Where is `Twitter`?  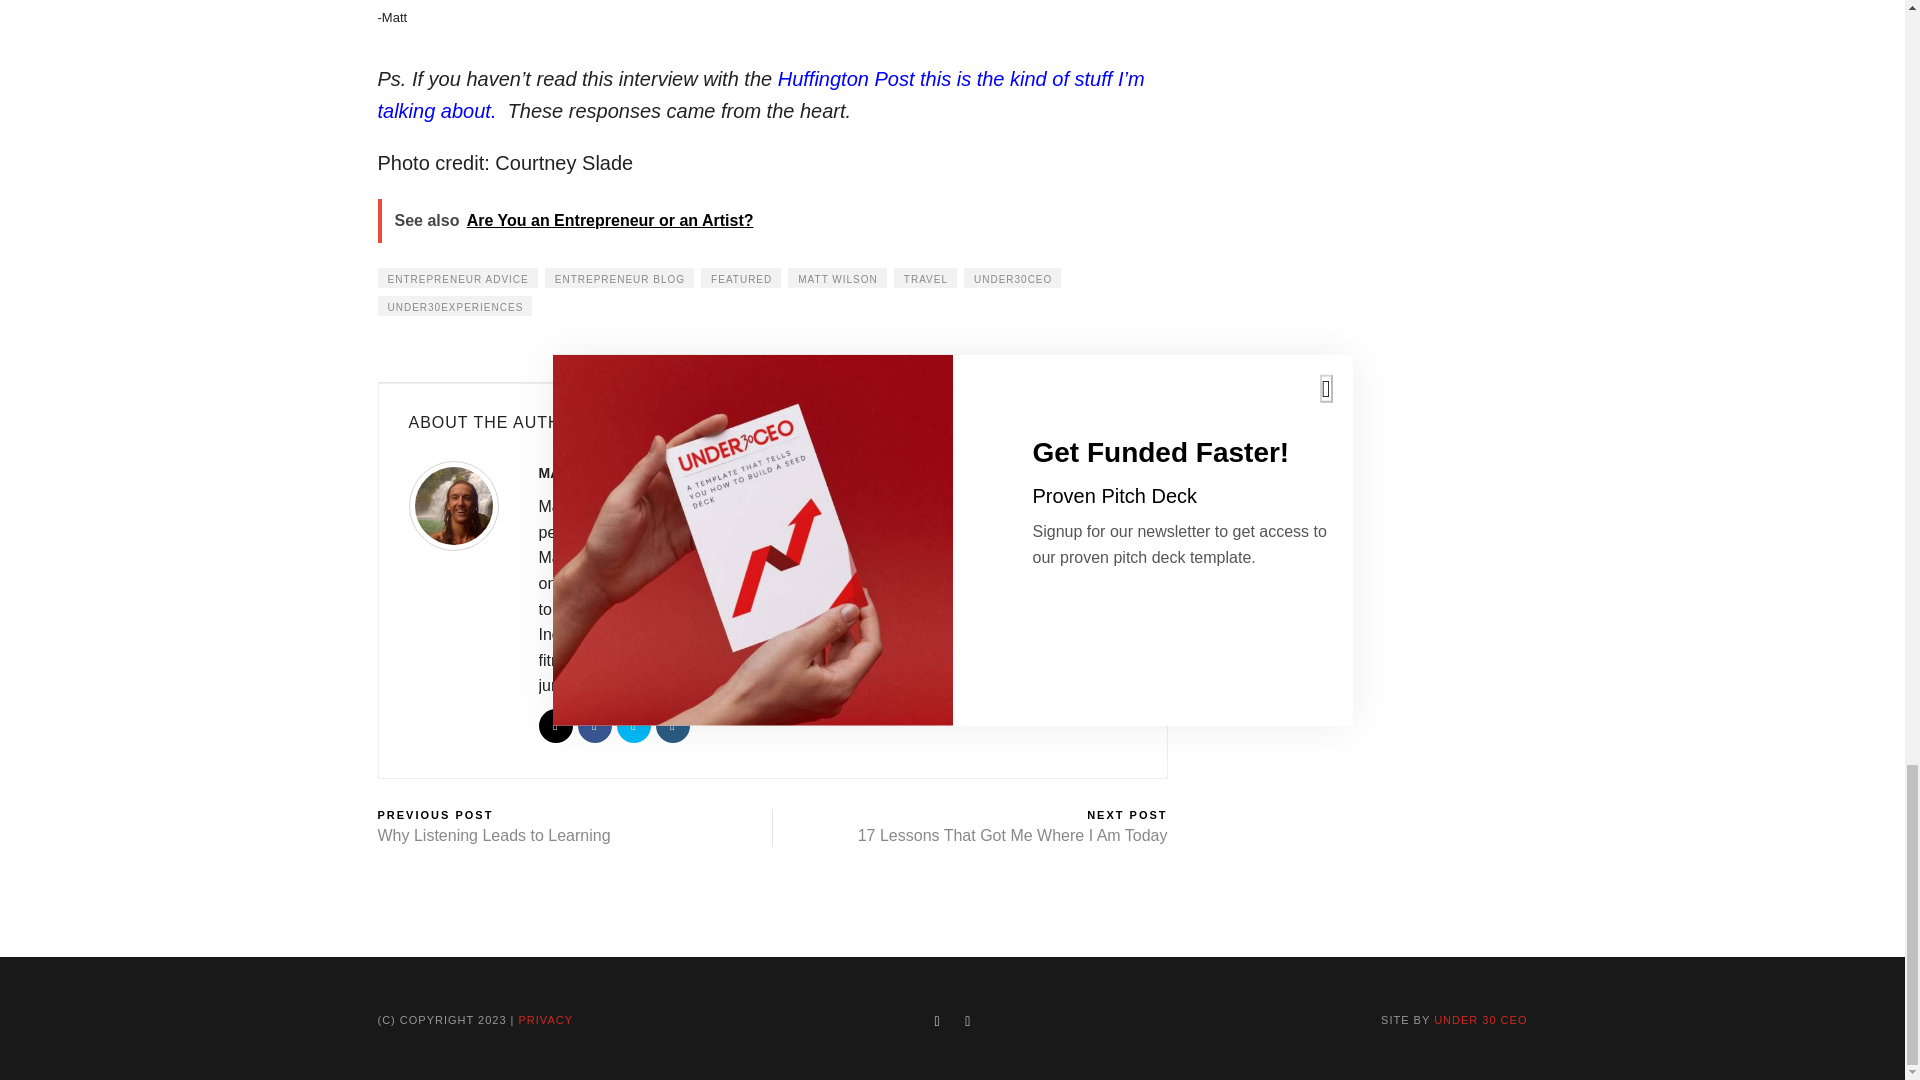
Twitter is located at coordinates (633, 726).